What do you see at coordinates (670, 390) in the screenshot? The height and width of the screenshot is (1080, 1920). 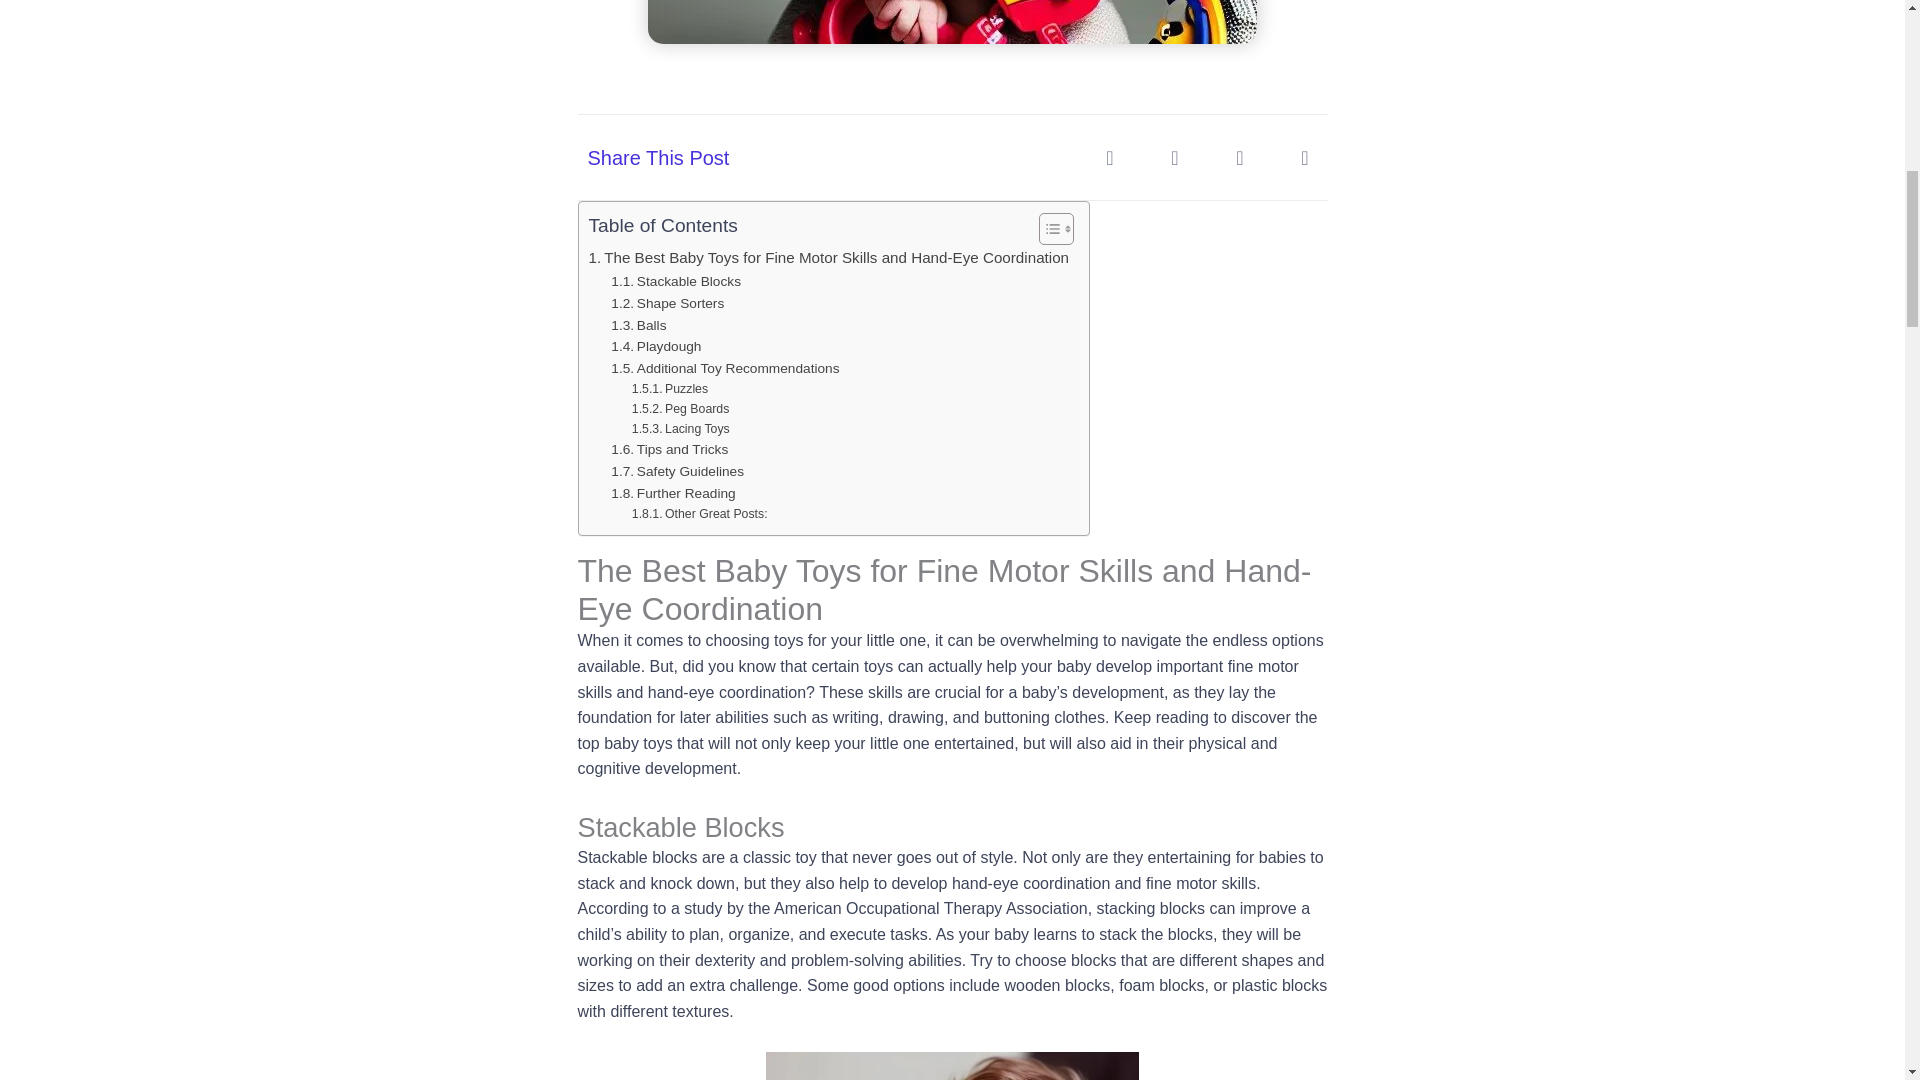 I see `Puzzles` at bounding box center [670, 390].